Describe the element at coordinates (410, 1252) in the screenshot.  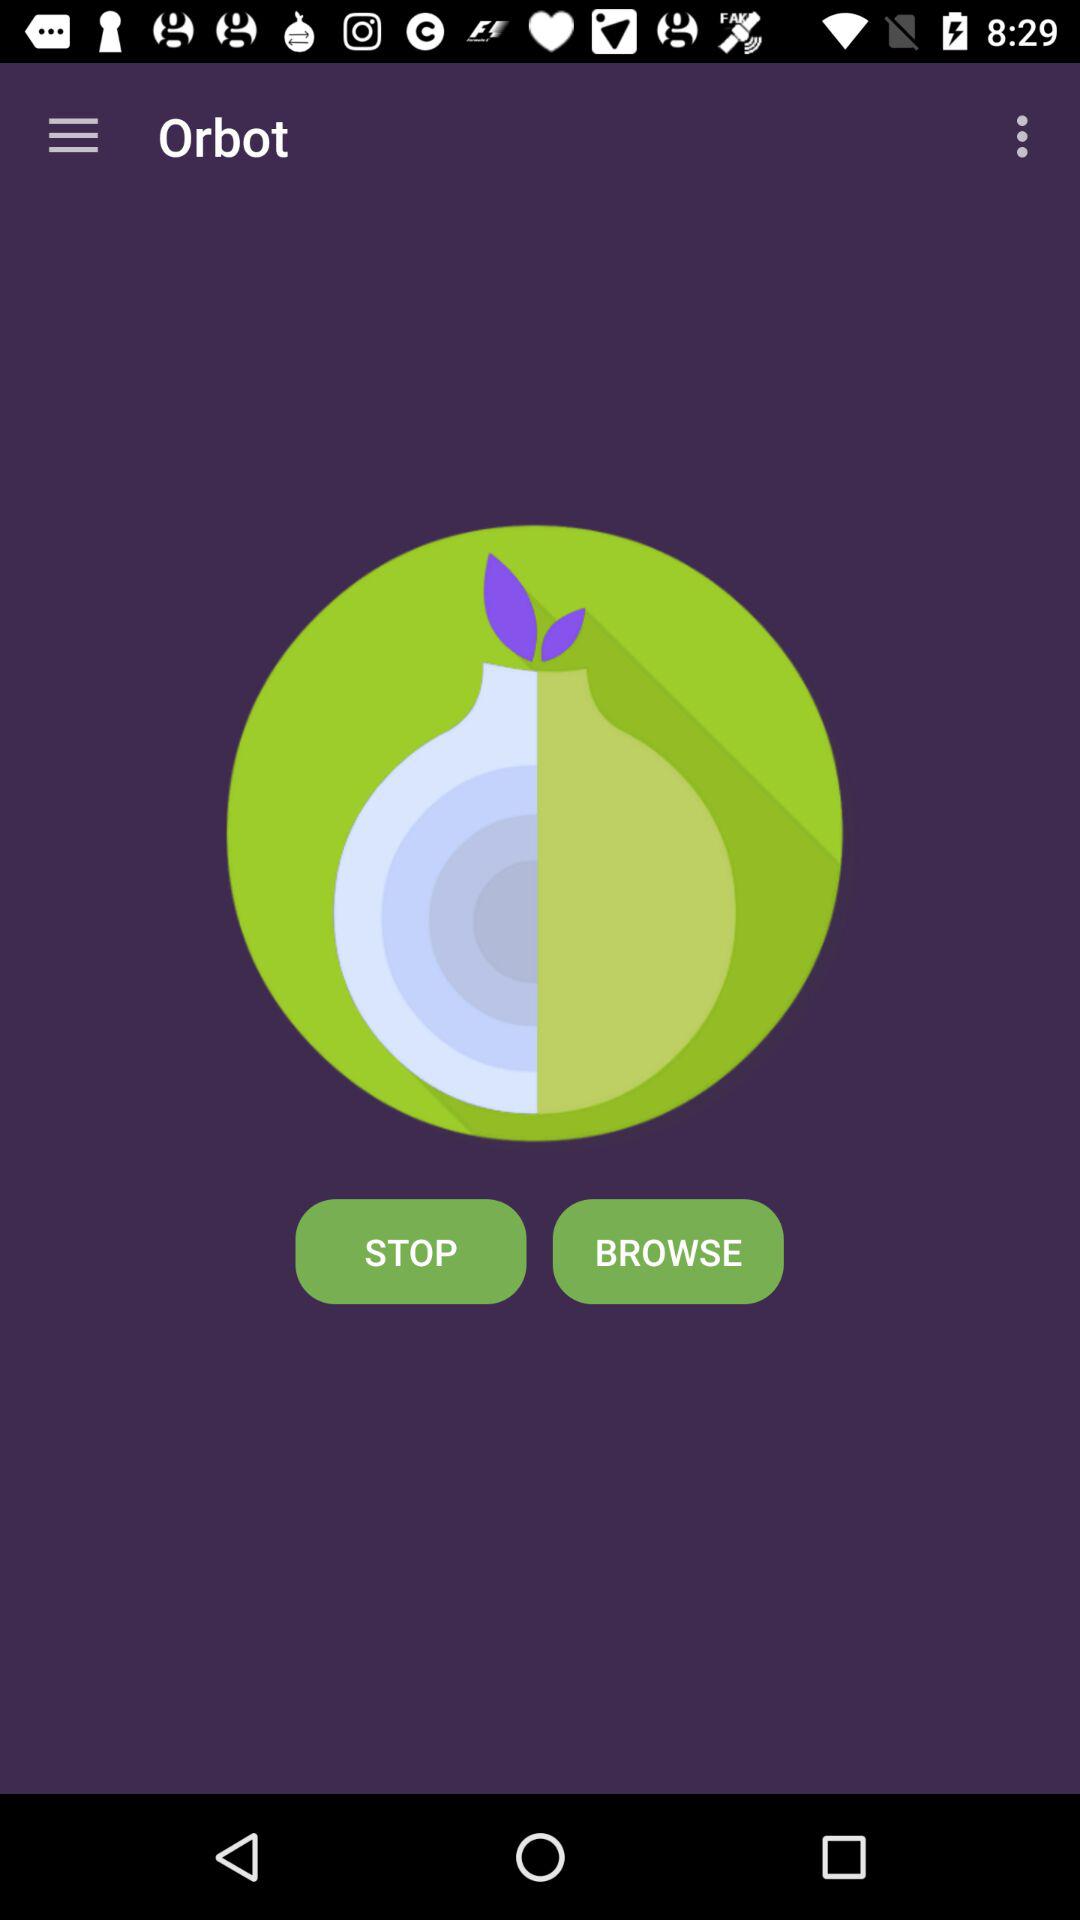
I see `turn on item to the left of browse` at that location.